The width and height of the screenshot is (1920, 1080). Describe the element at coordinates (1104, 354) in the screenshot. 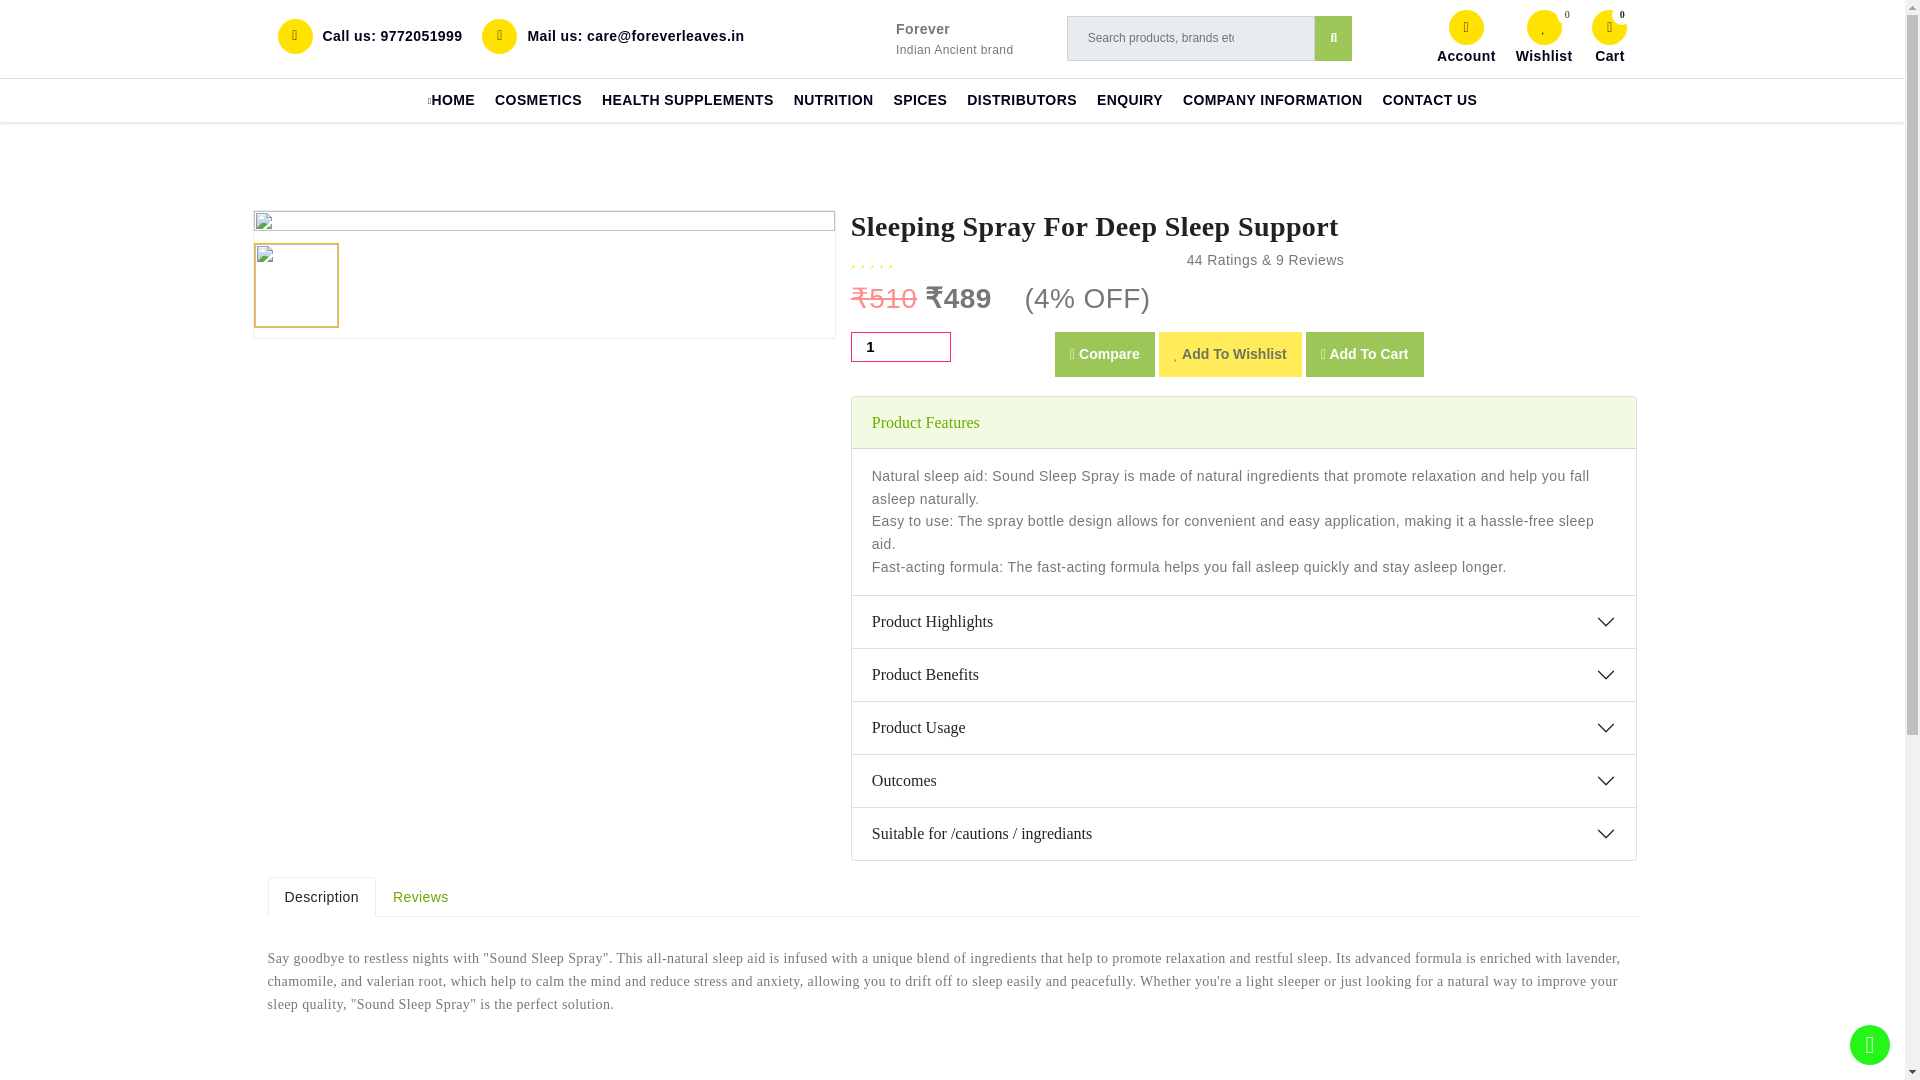

I see `Compare` at that location.